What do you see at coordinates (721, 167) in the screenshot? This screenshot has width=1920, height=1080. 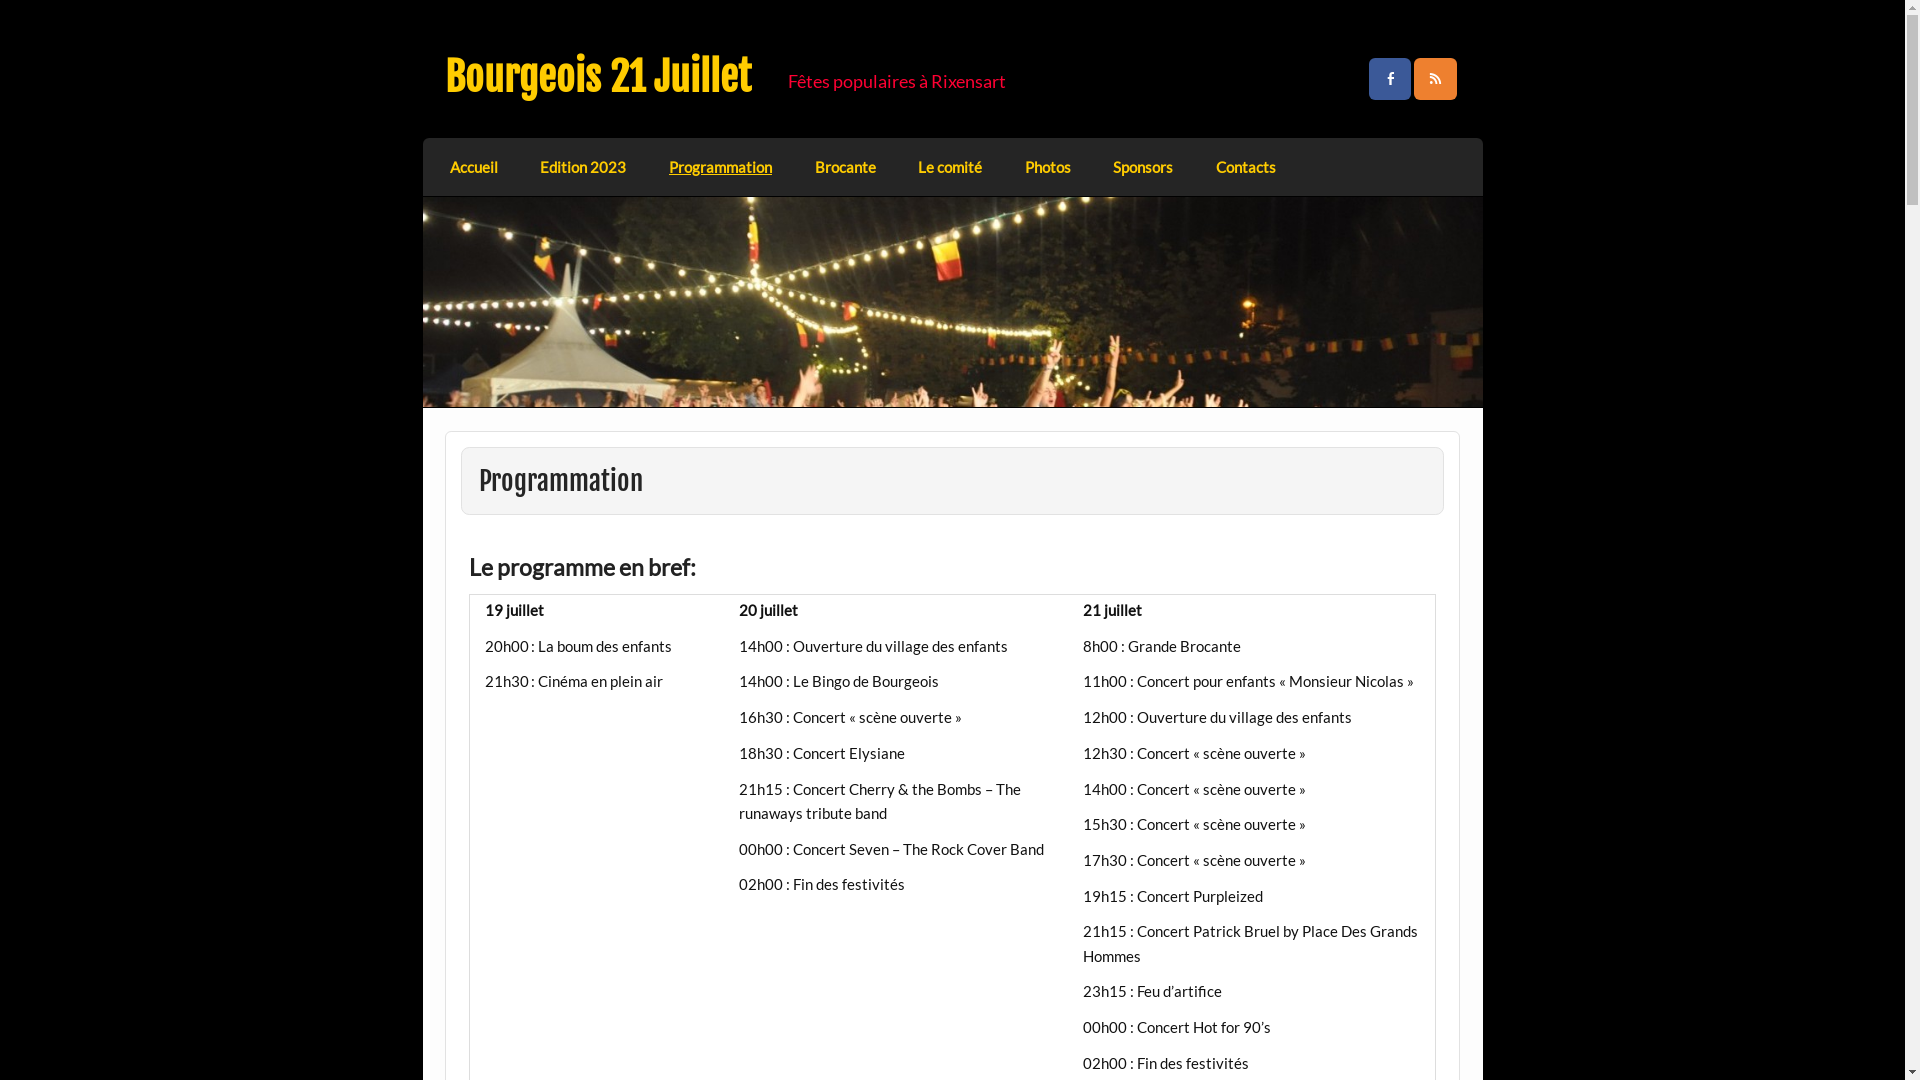 I see `Programmation` at bounding box center [721, 167].